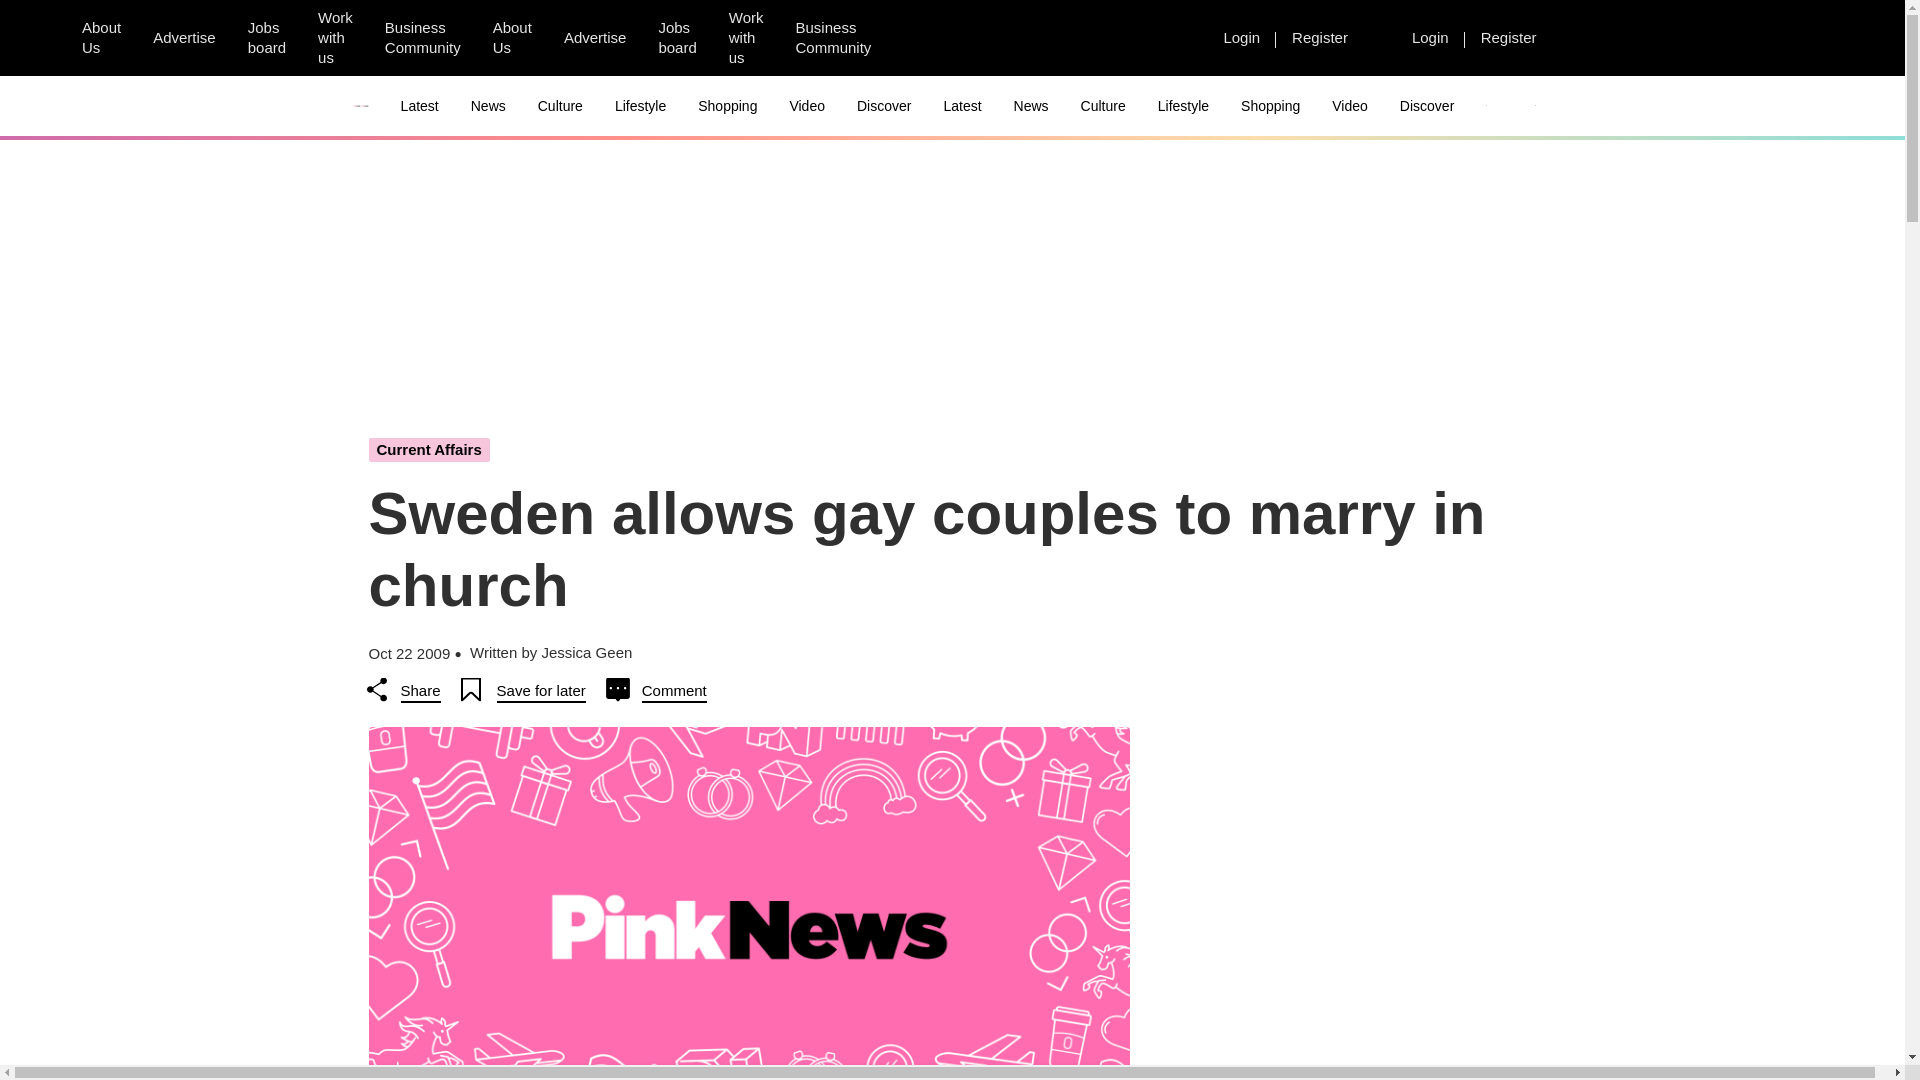  Describe the element at coordinates (1242, 37) in the screenshot. I see `Login` at that location.